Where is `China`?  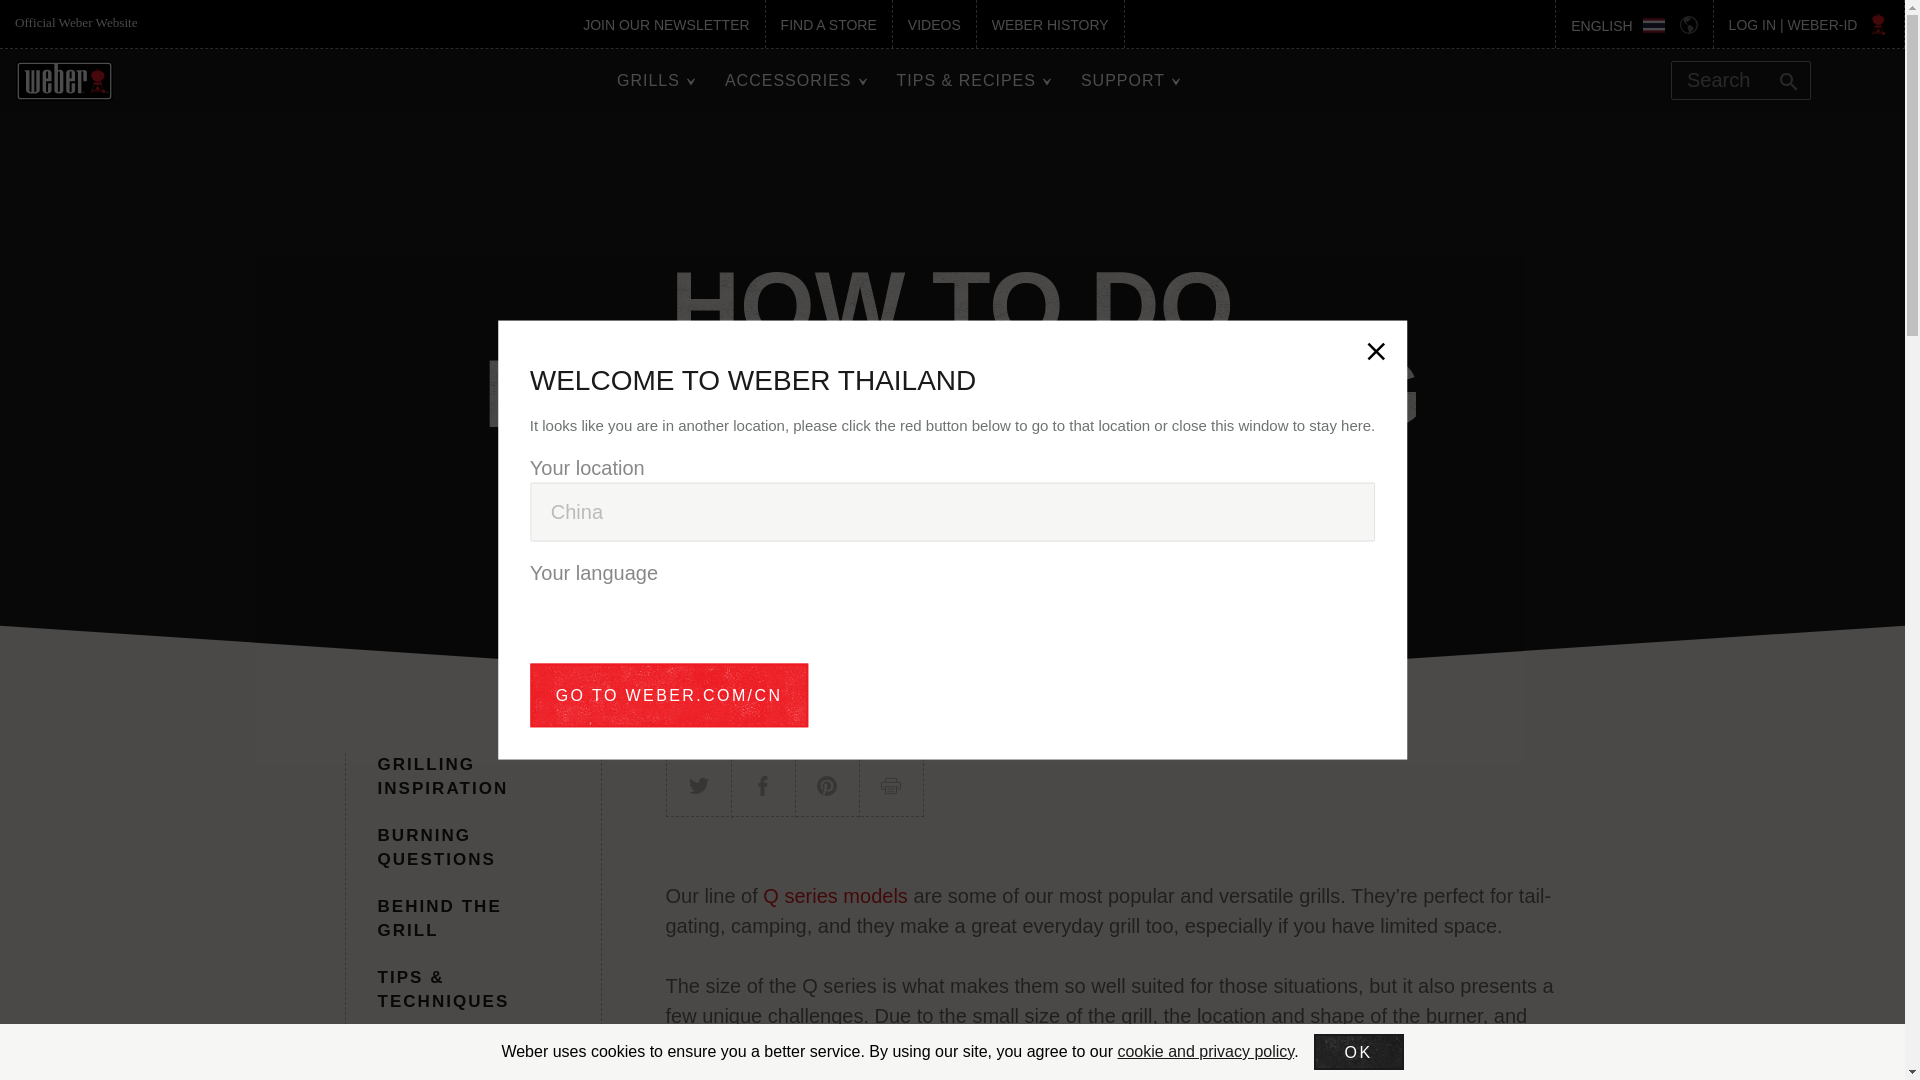 China is located at coordinates (952, 511).